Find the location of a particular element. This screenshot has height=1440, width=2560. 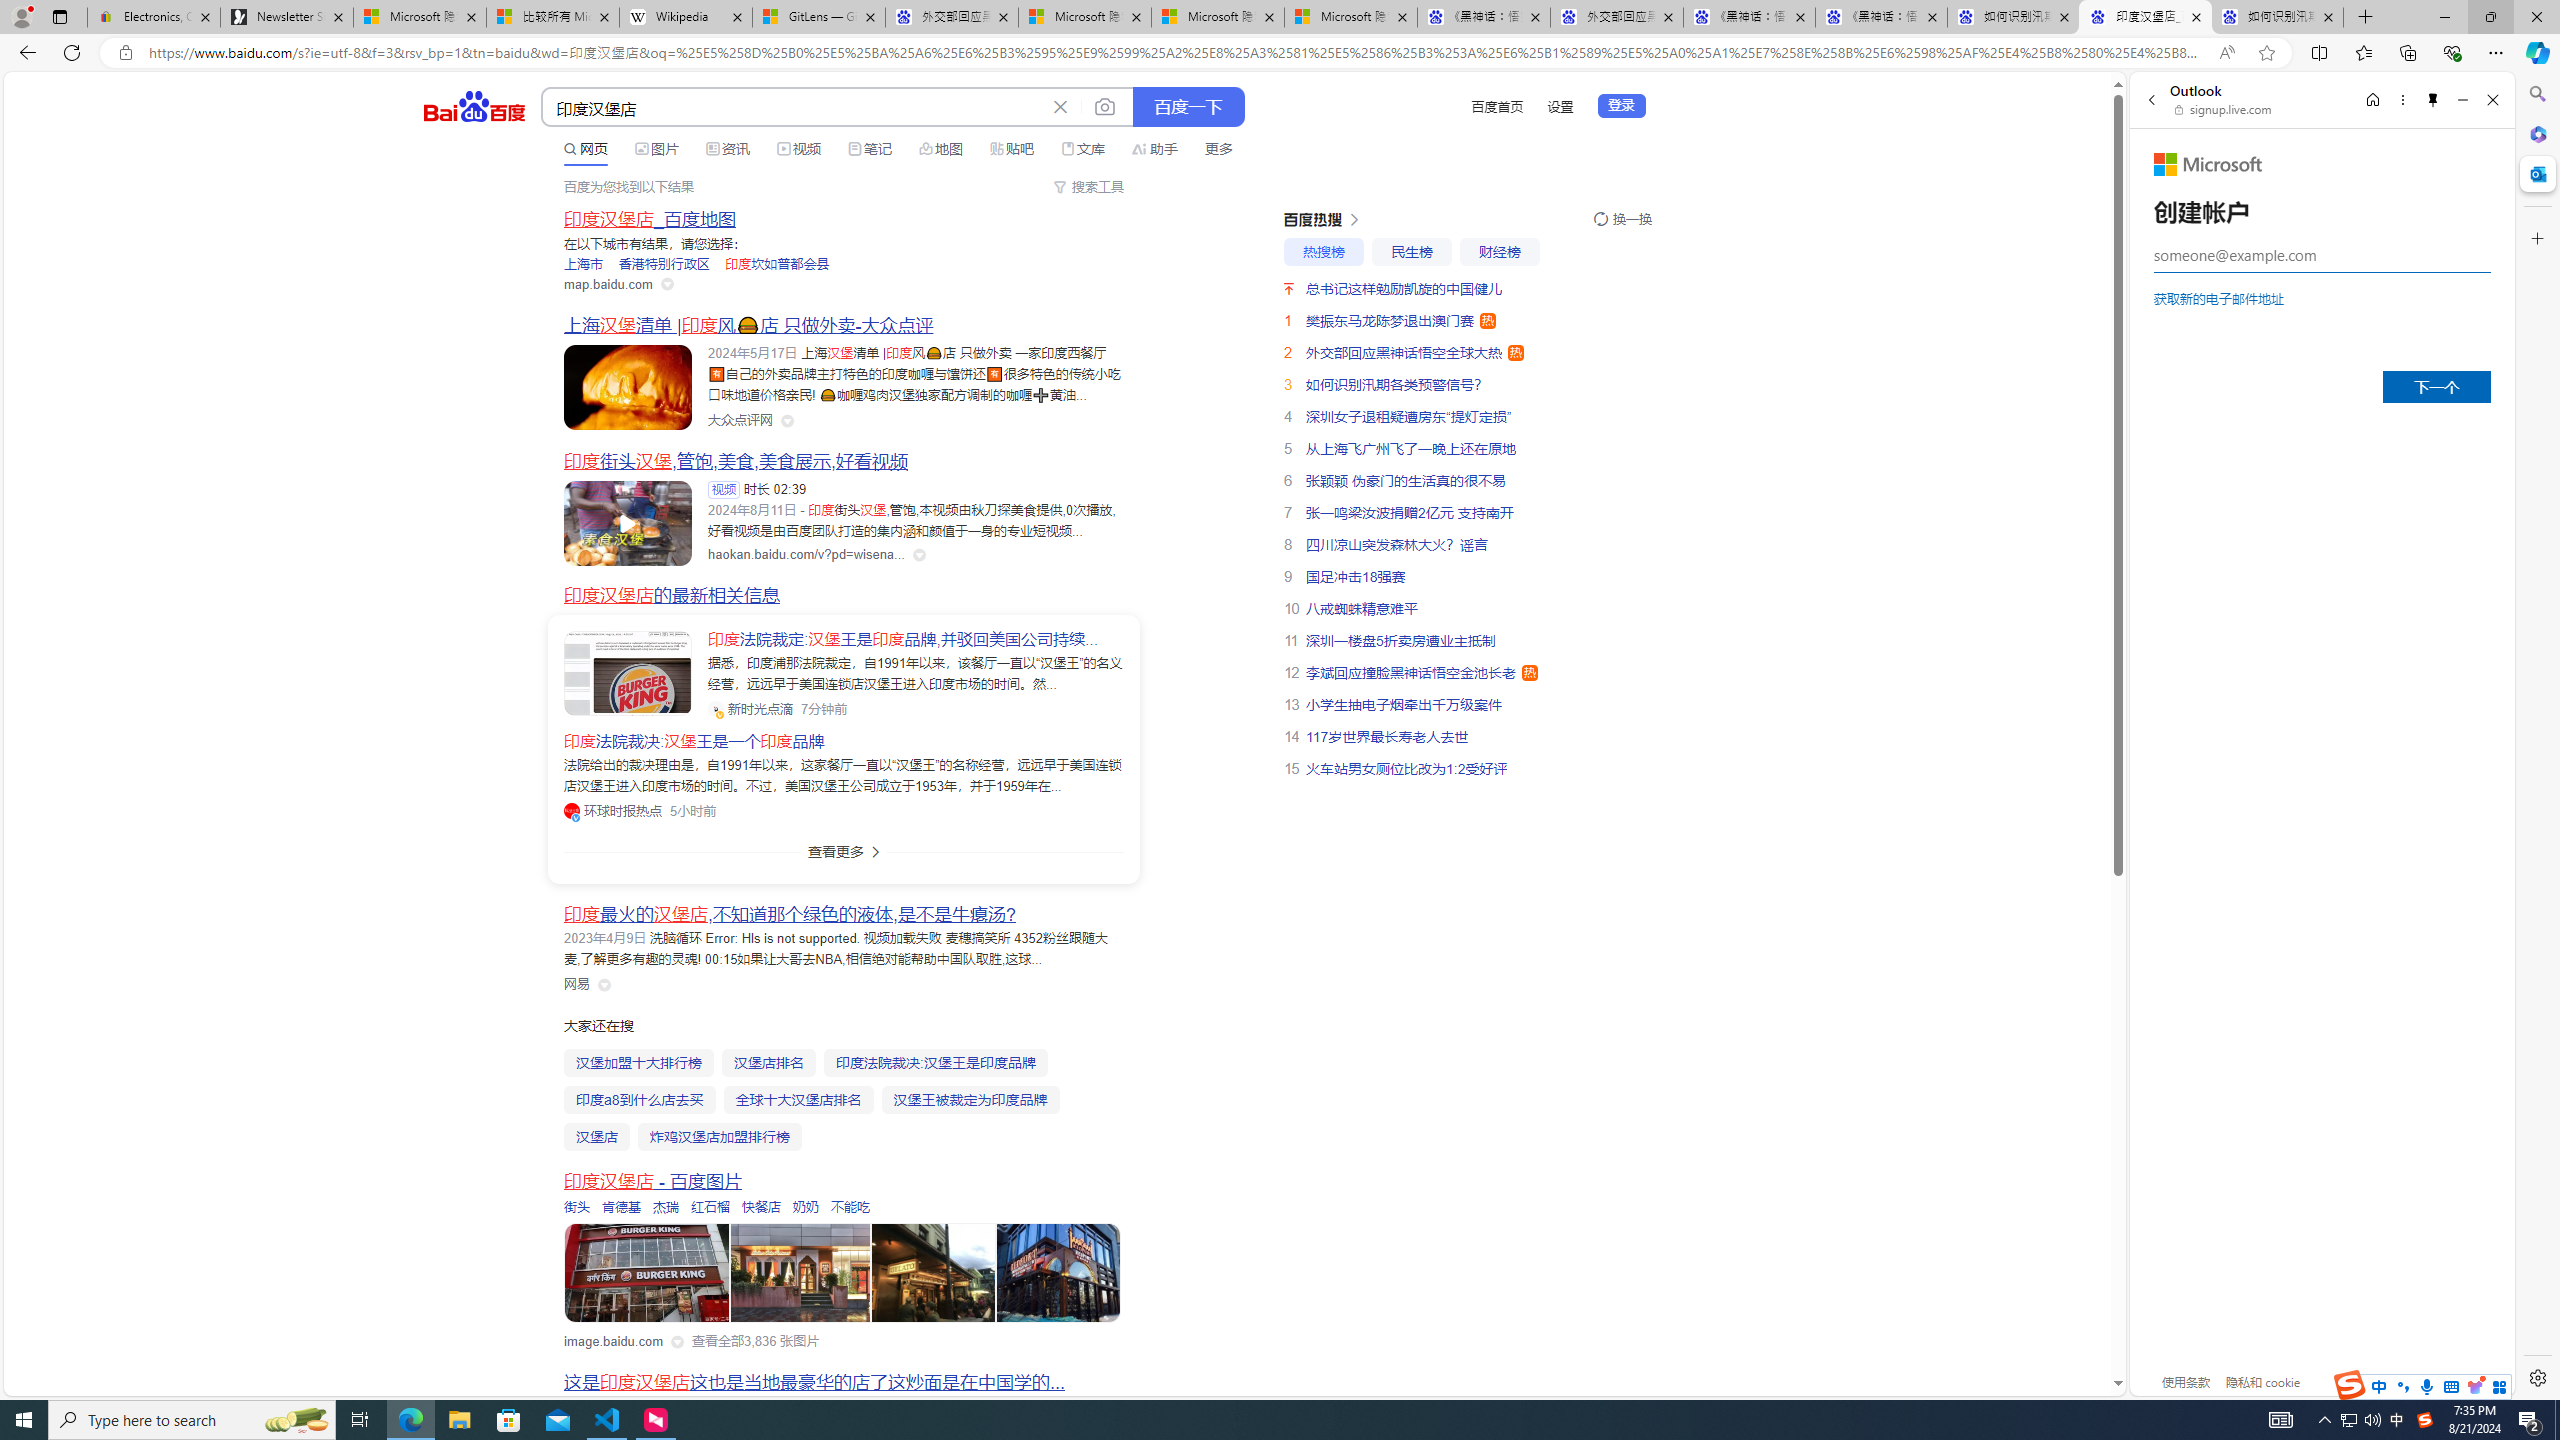

Newsletter Sign Up is located at coordinates (286, 17).